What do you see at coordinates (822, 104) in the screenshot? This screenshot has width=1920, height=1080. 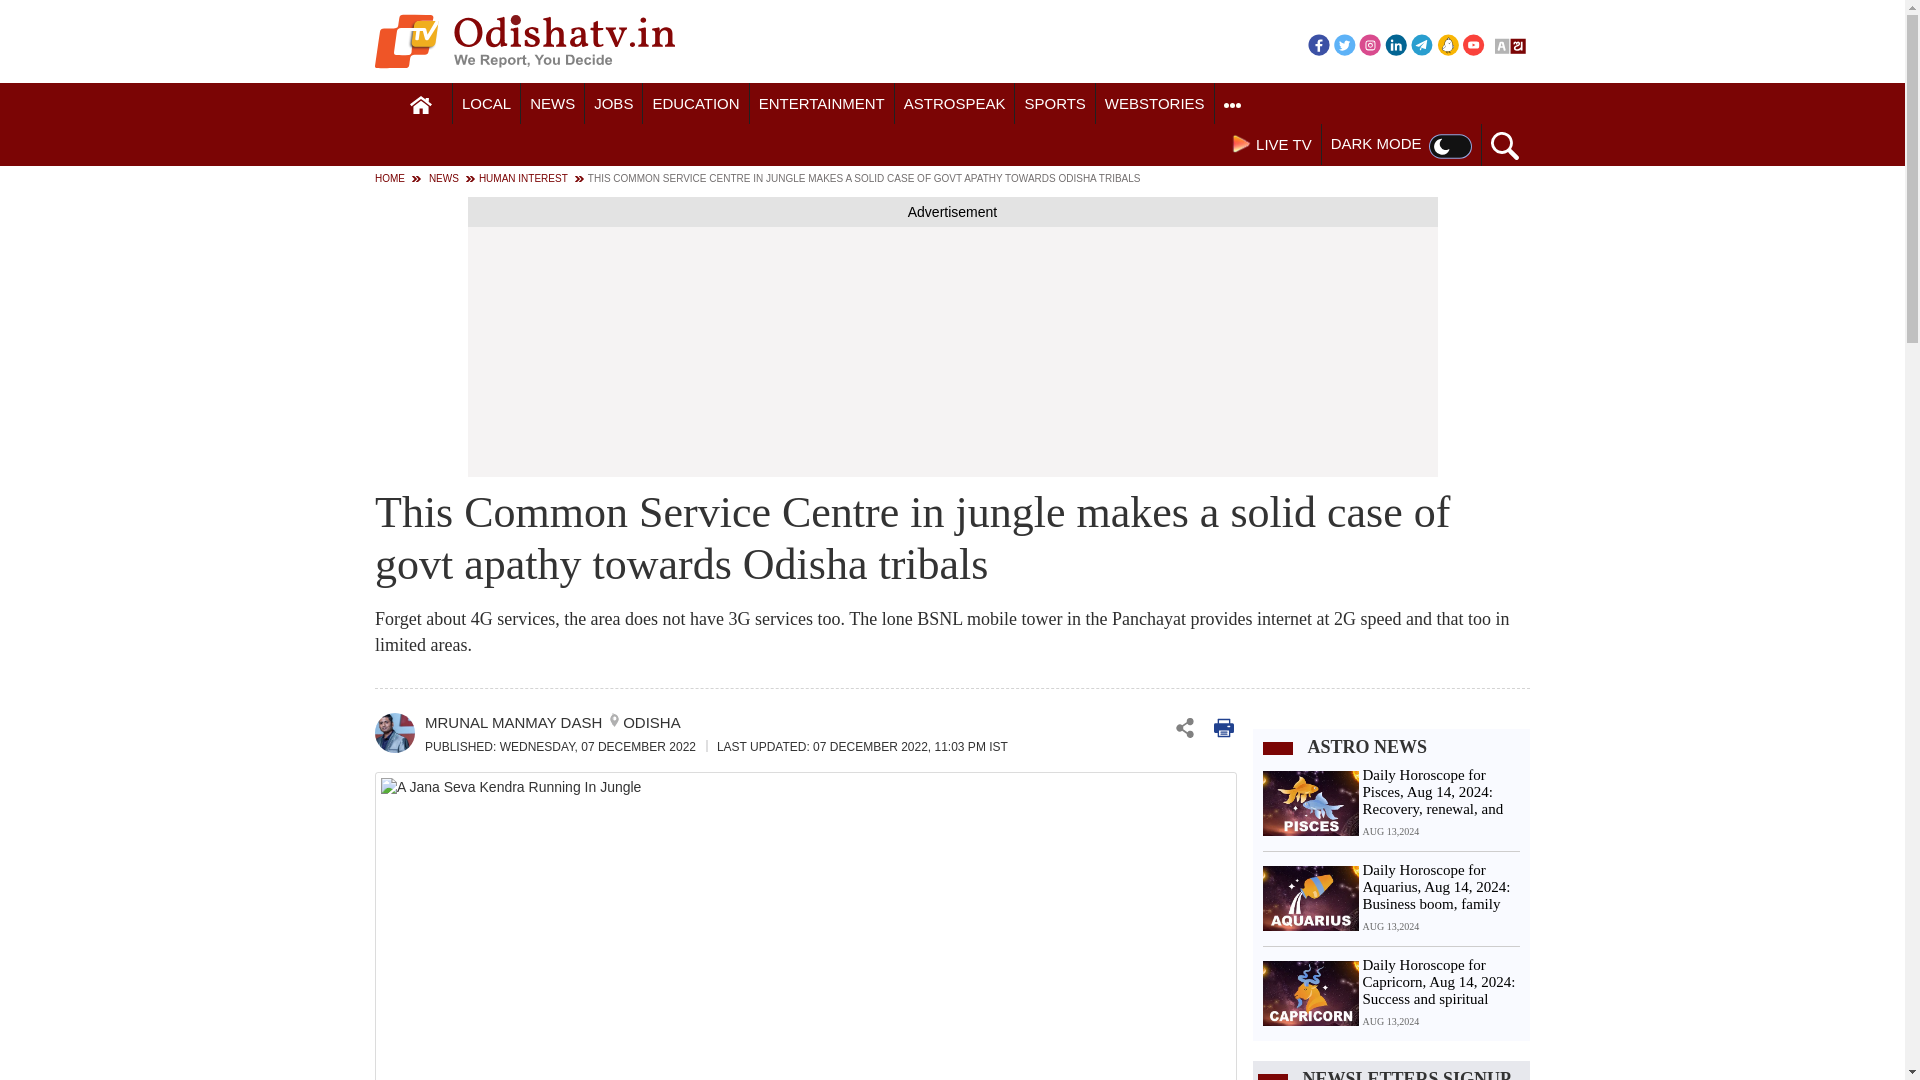 I see `ENTERTAINMENT` at bounding box center [822, 104].